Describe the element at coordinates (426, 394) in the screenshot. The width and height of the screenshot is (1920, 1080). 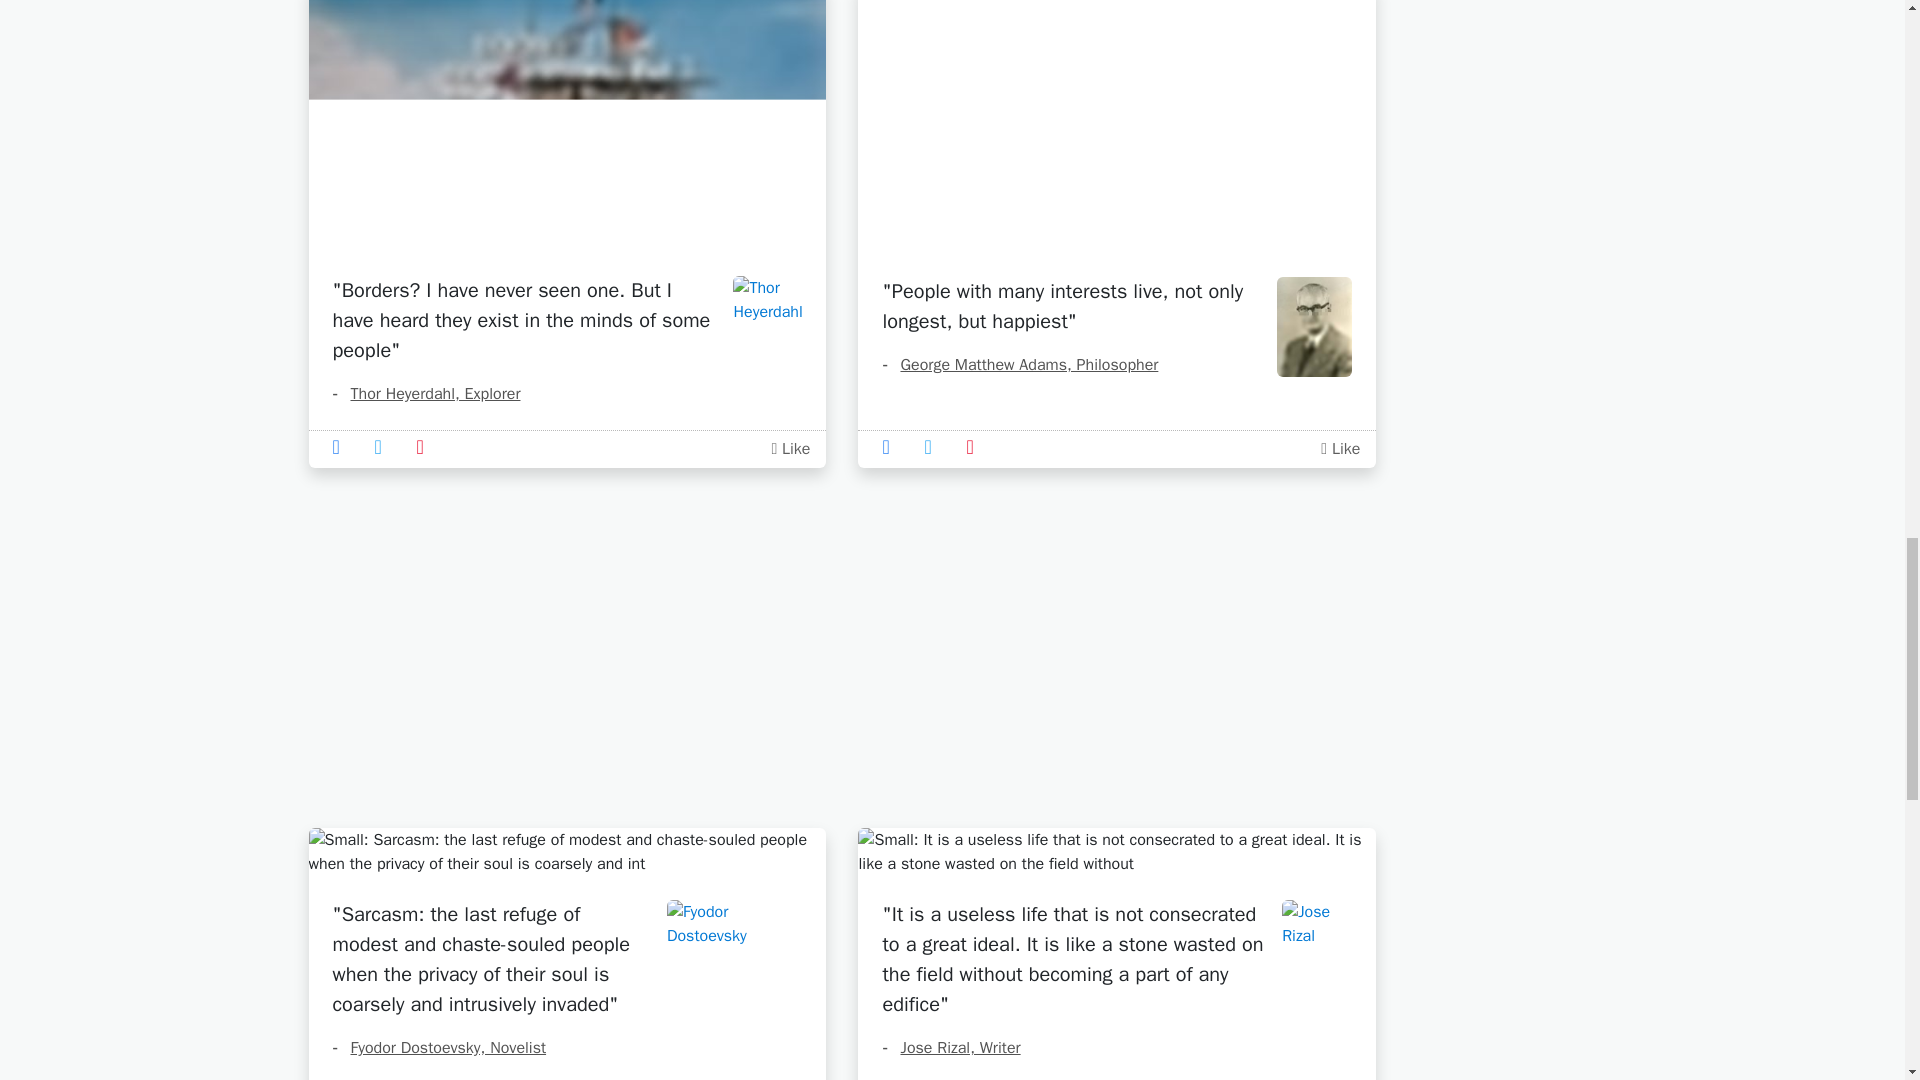
I see `Thor Heyerdahl, Explorer` at that location.